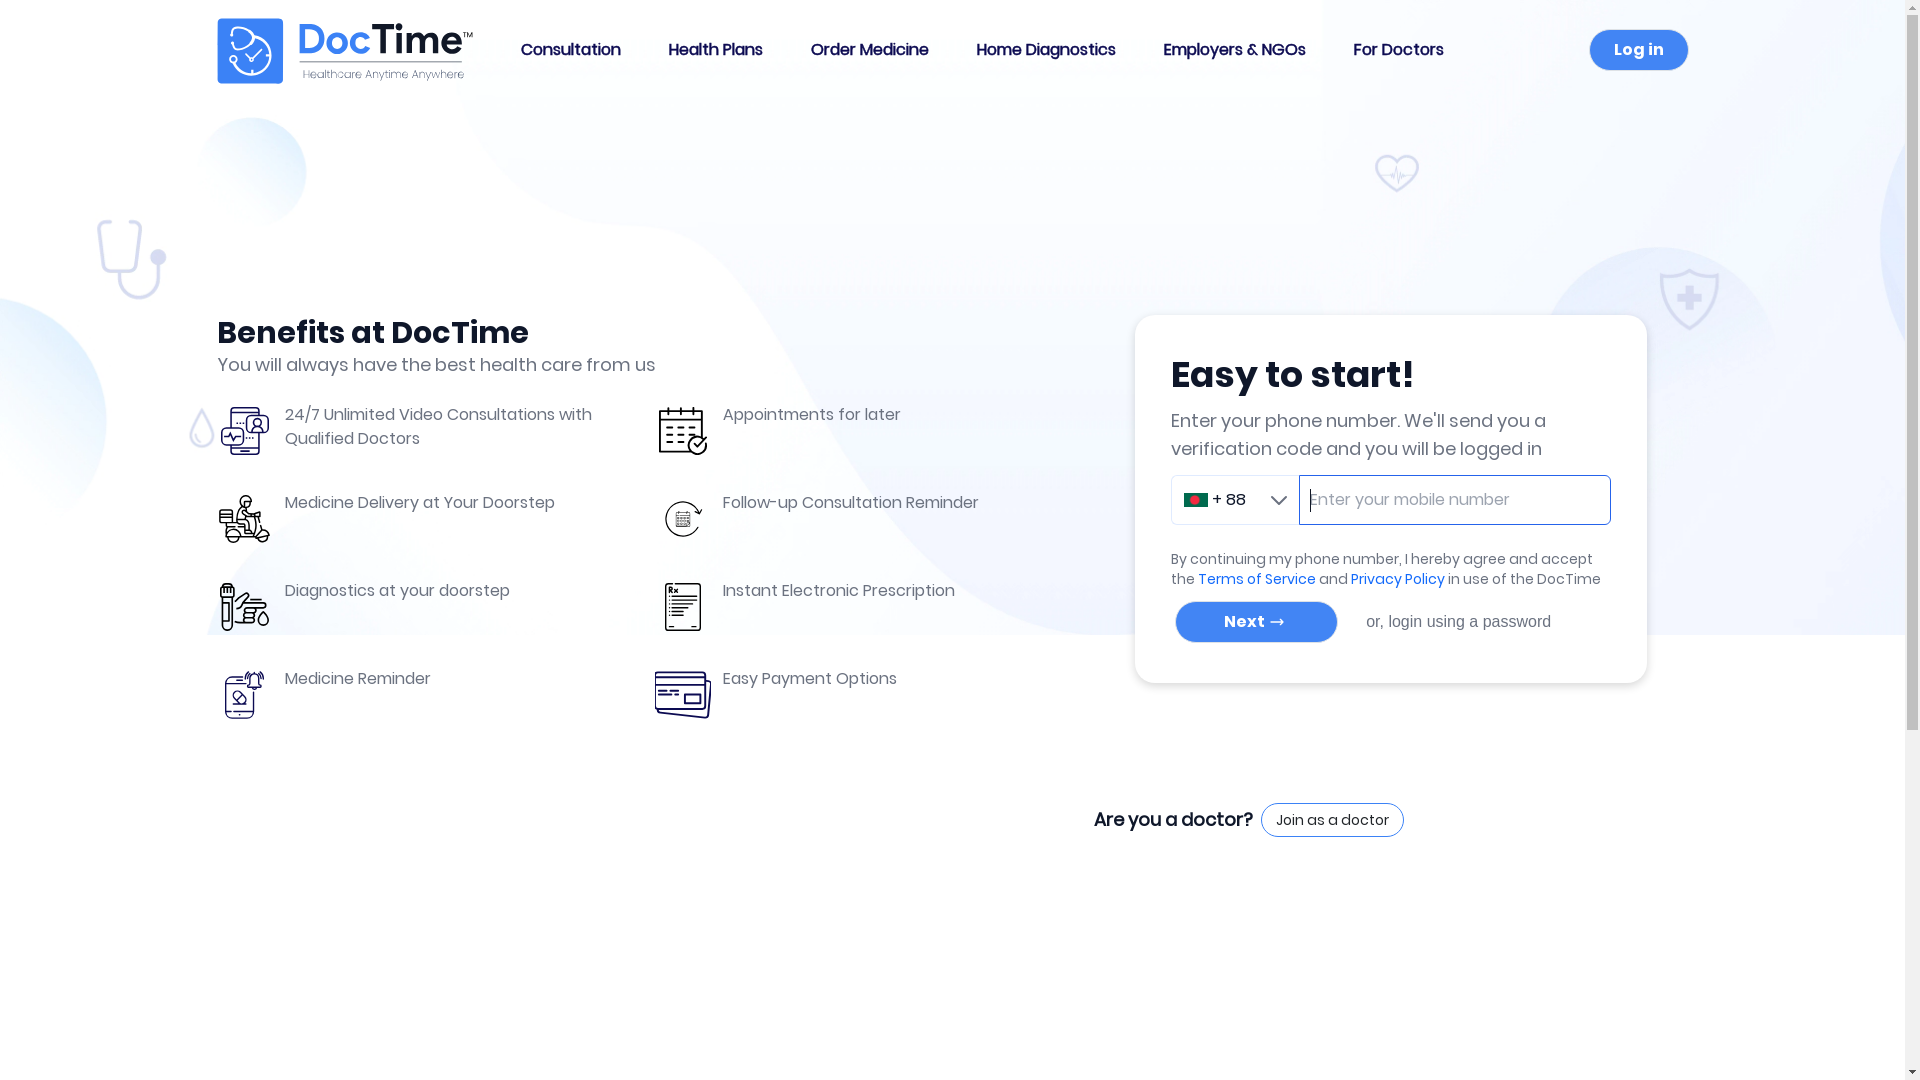 The image size is (1920, 1080). I want to click on For Doctors, so click(1399, 50).